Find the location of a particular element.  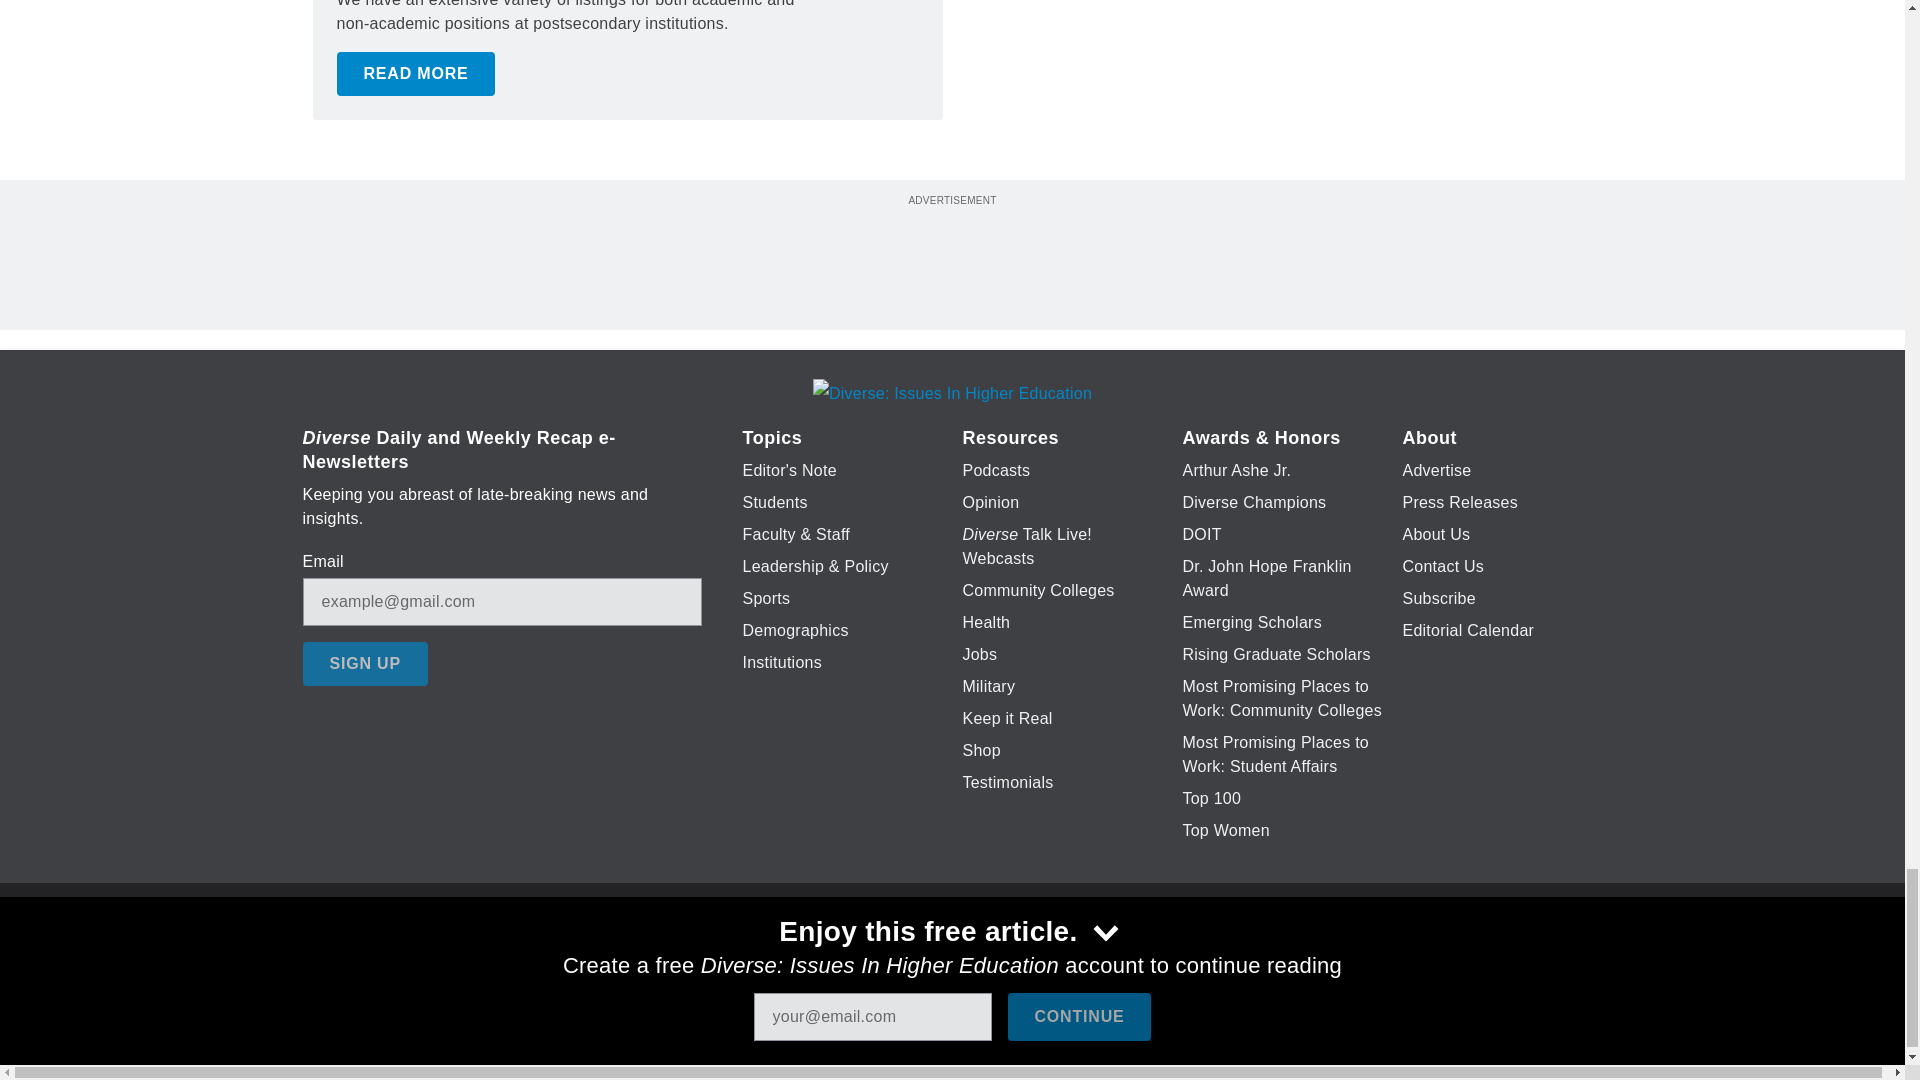

Facebook icon is located at coordinates (838, 958).